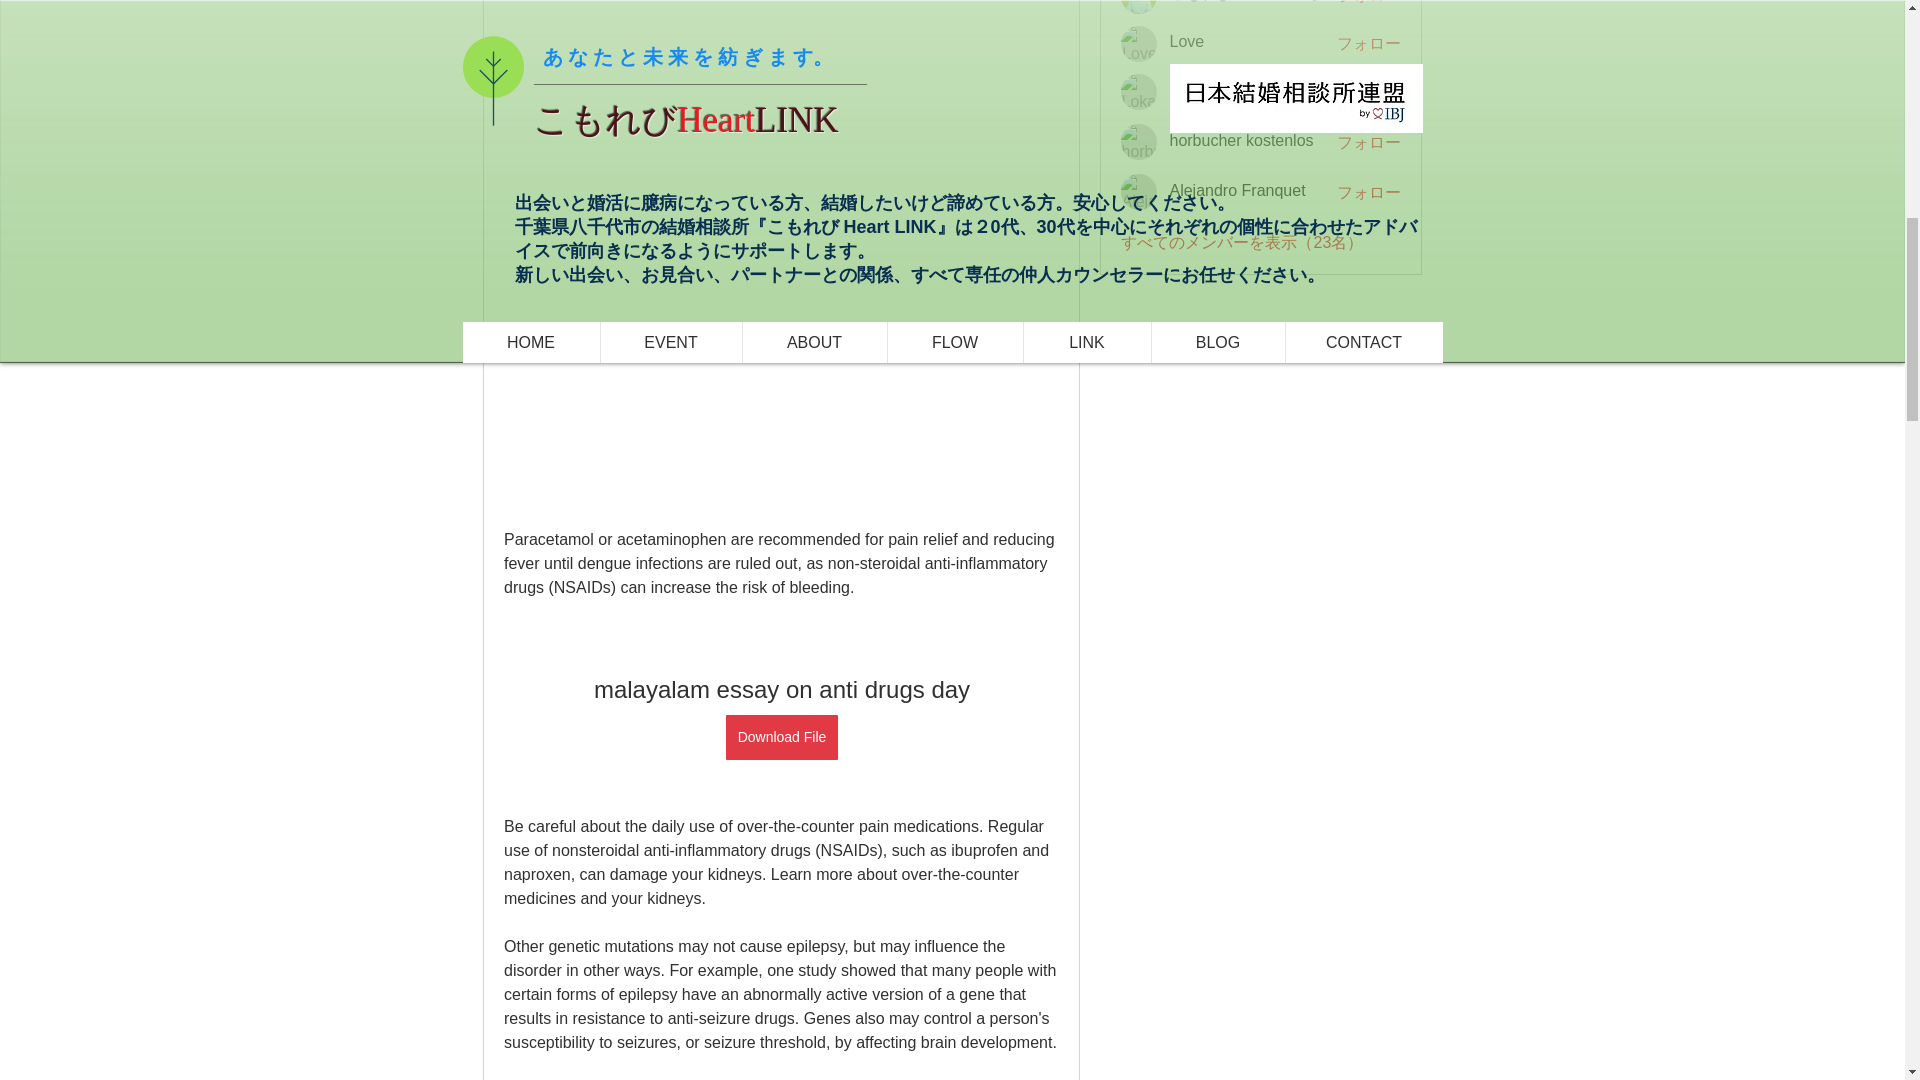 Image resolution: width=1920 pixels, height=1080 pixels. Describe the element at coordinates (1186, 41) in the screenshot. I see `Love` at that location.